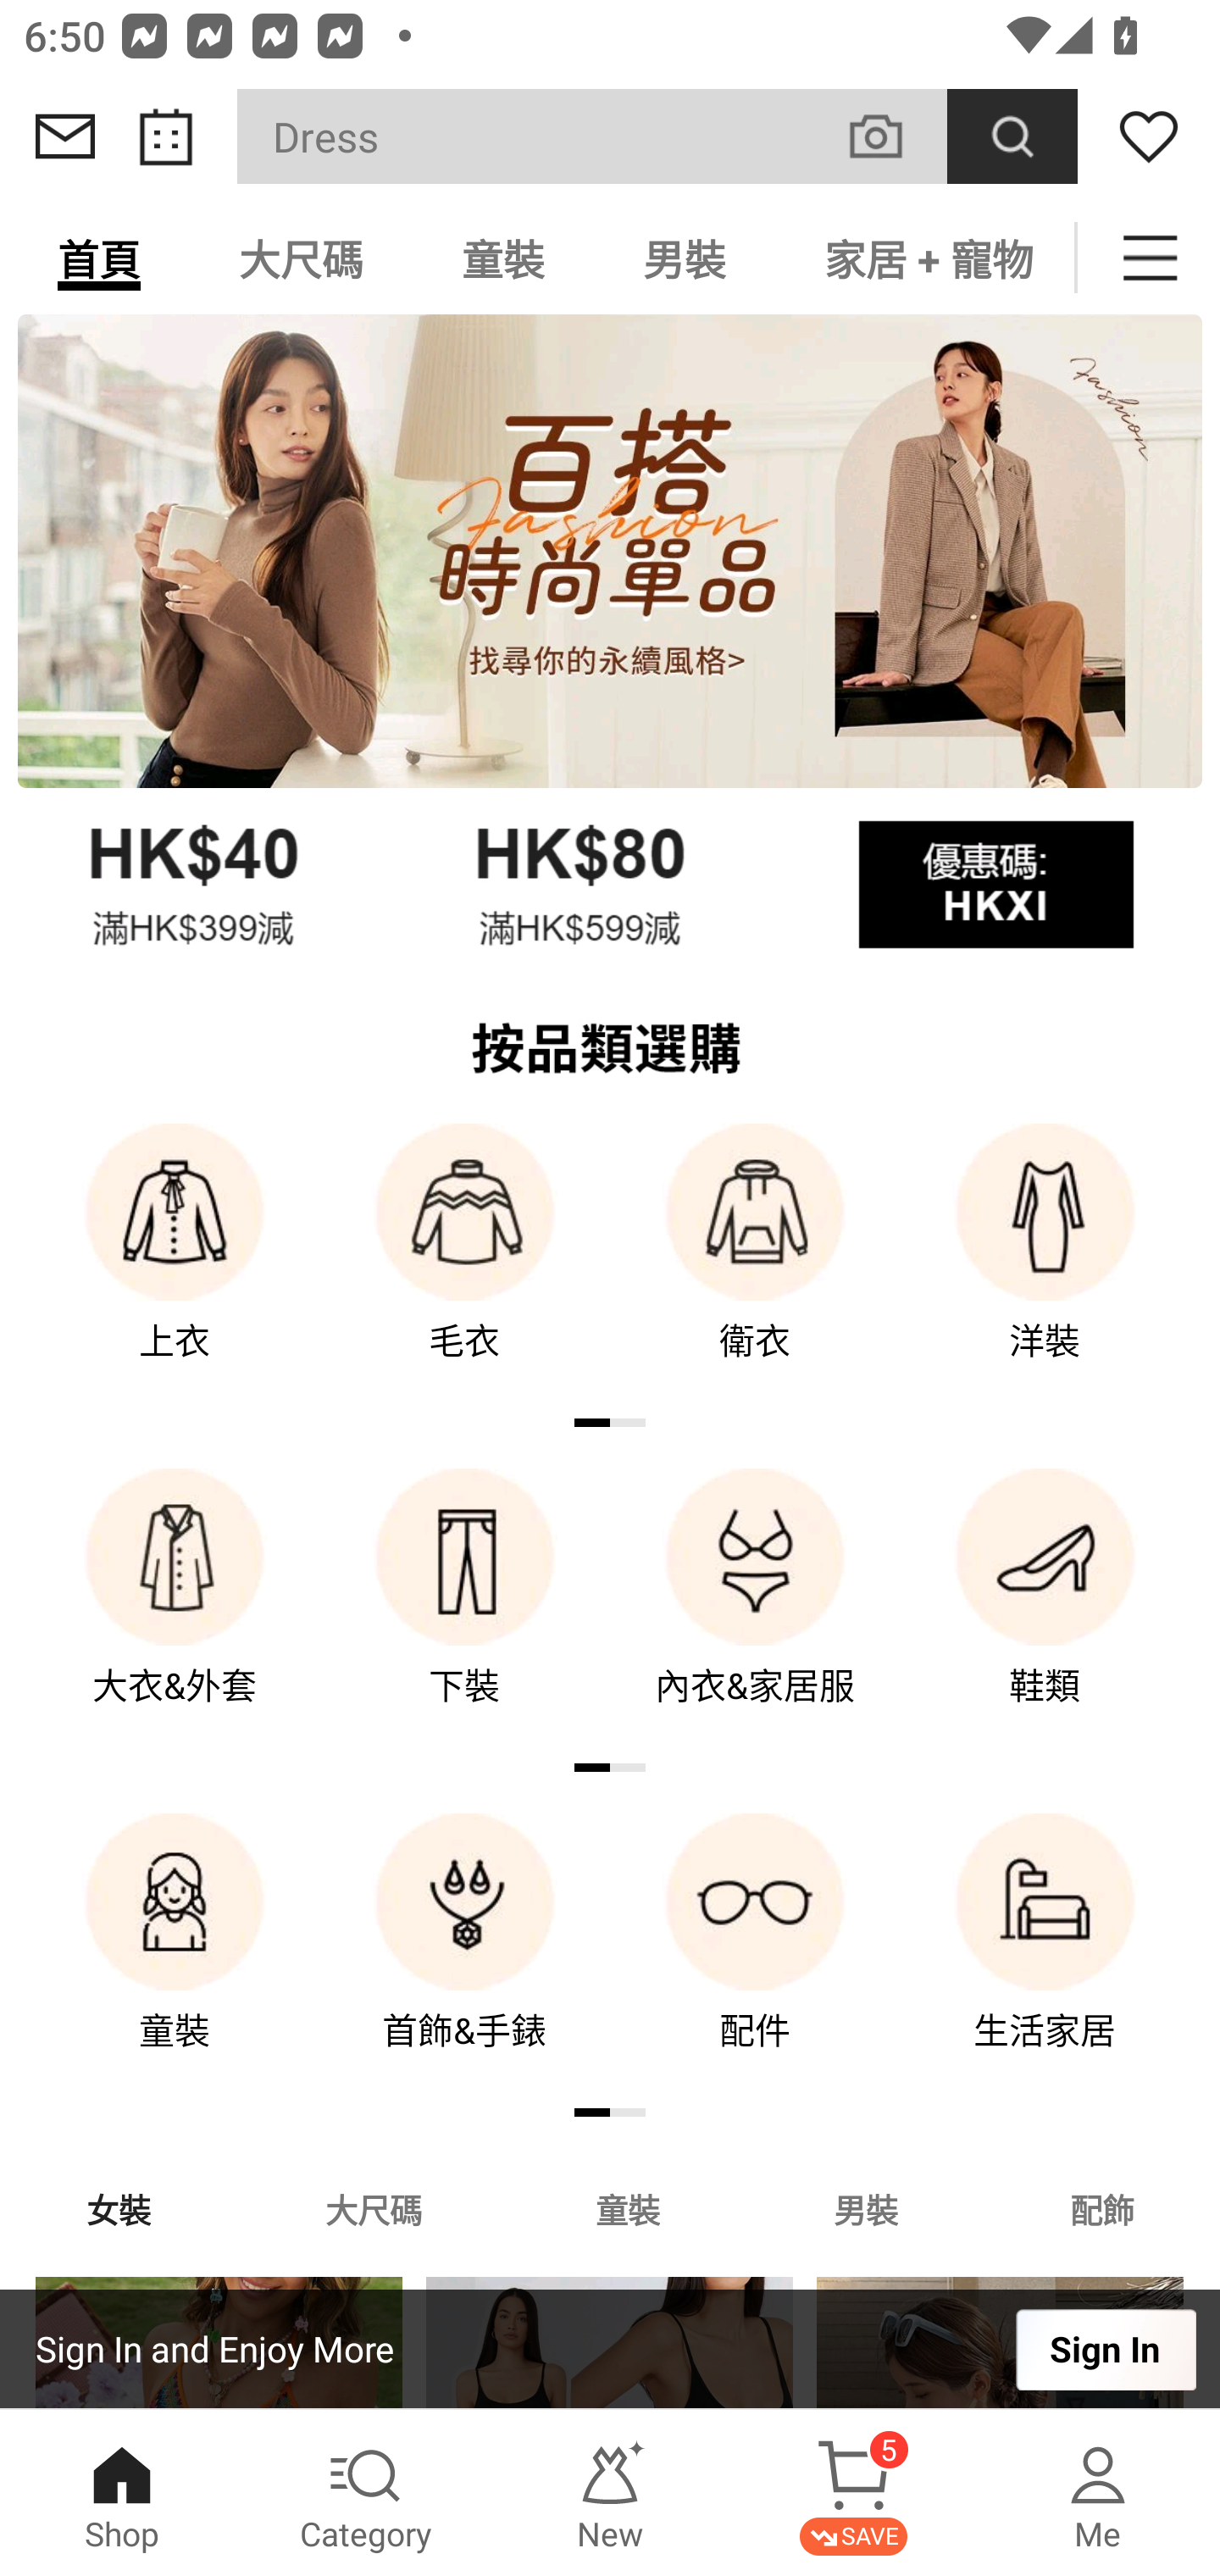 The height and width of the screenshot is (2576, 1220). I want to click on Category, so click(366, 2493).